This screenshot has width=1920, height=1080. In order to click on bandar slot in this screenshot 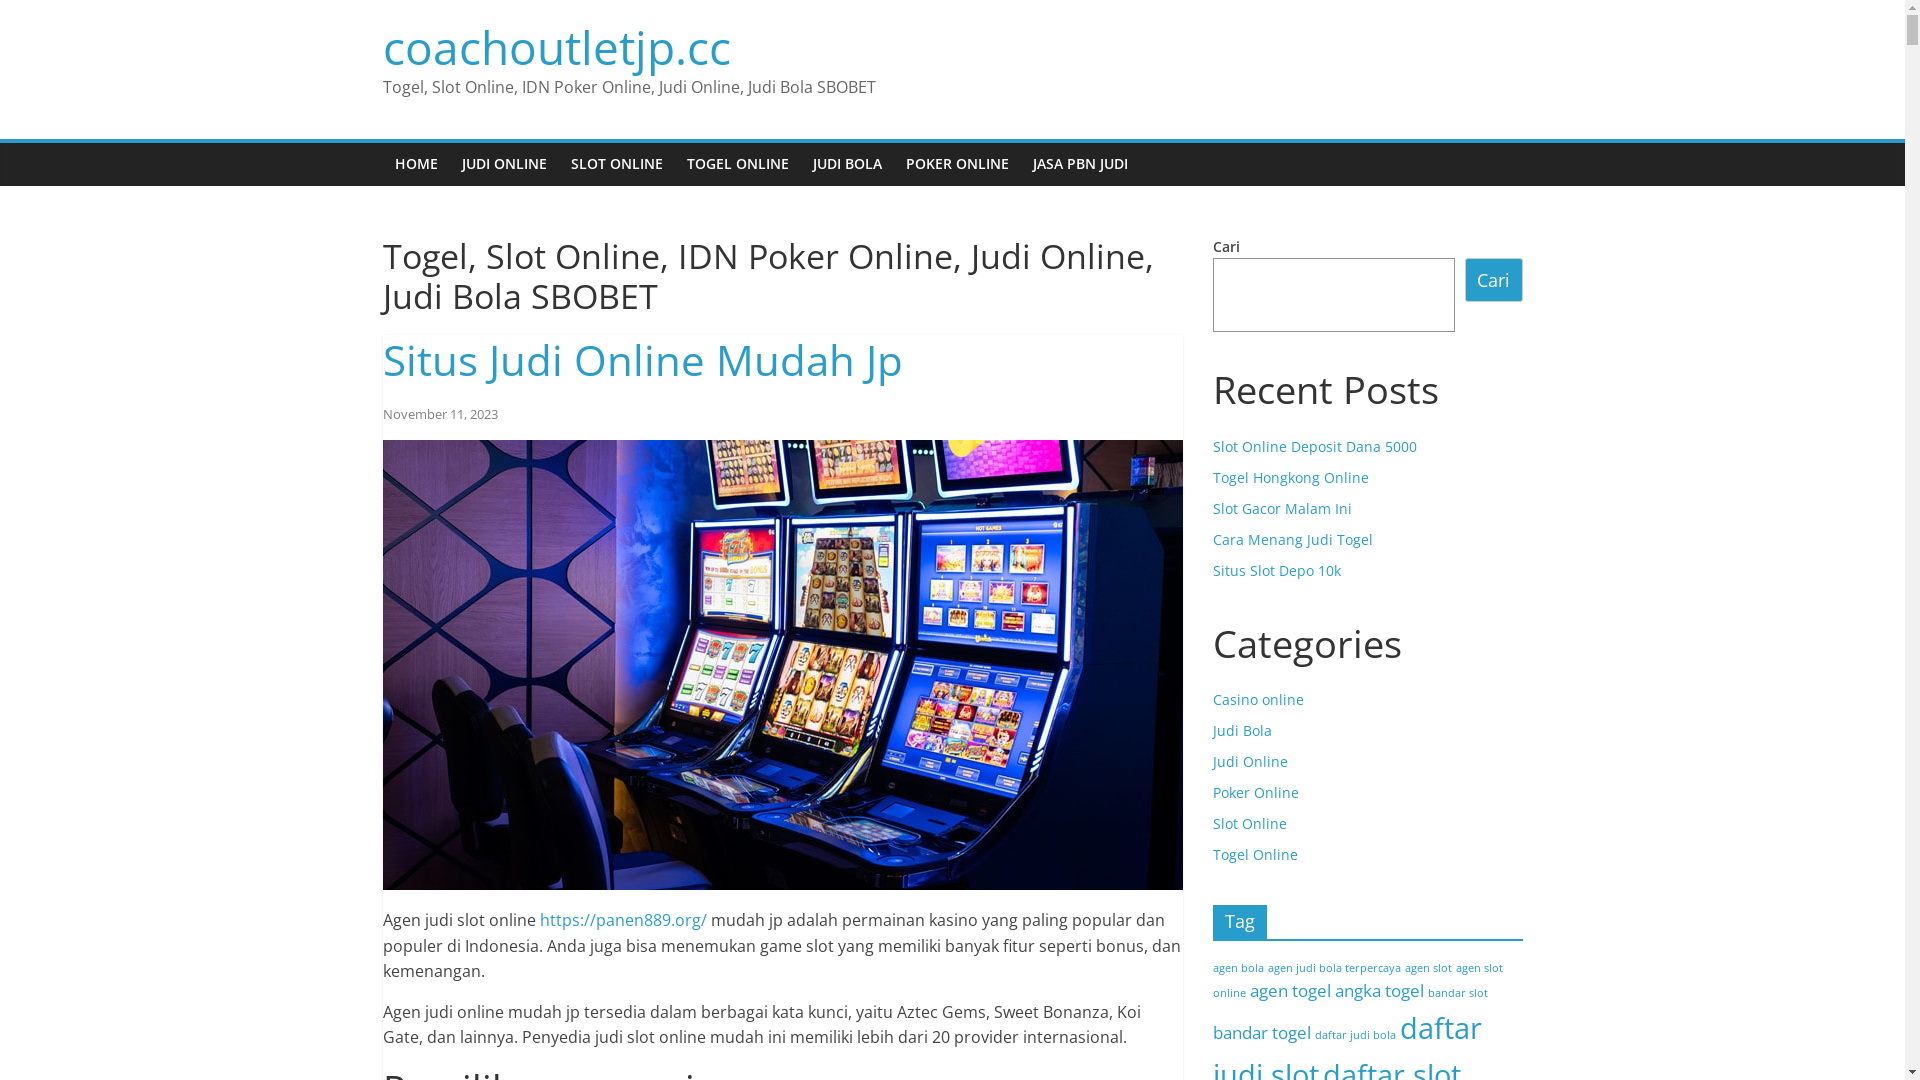, I will do `click(1458, 993)`.